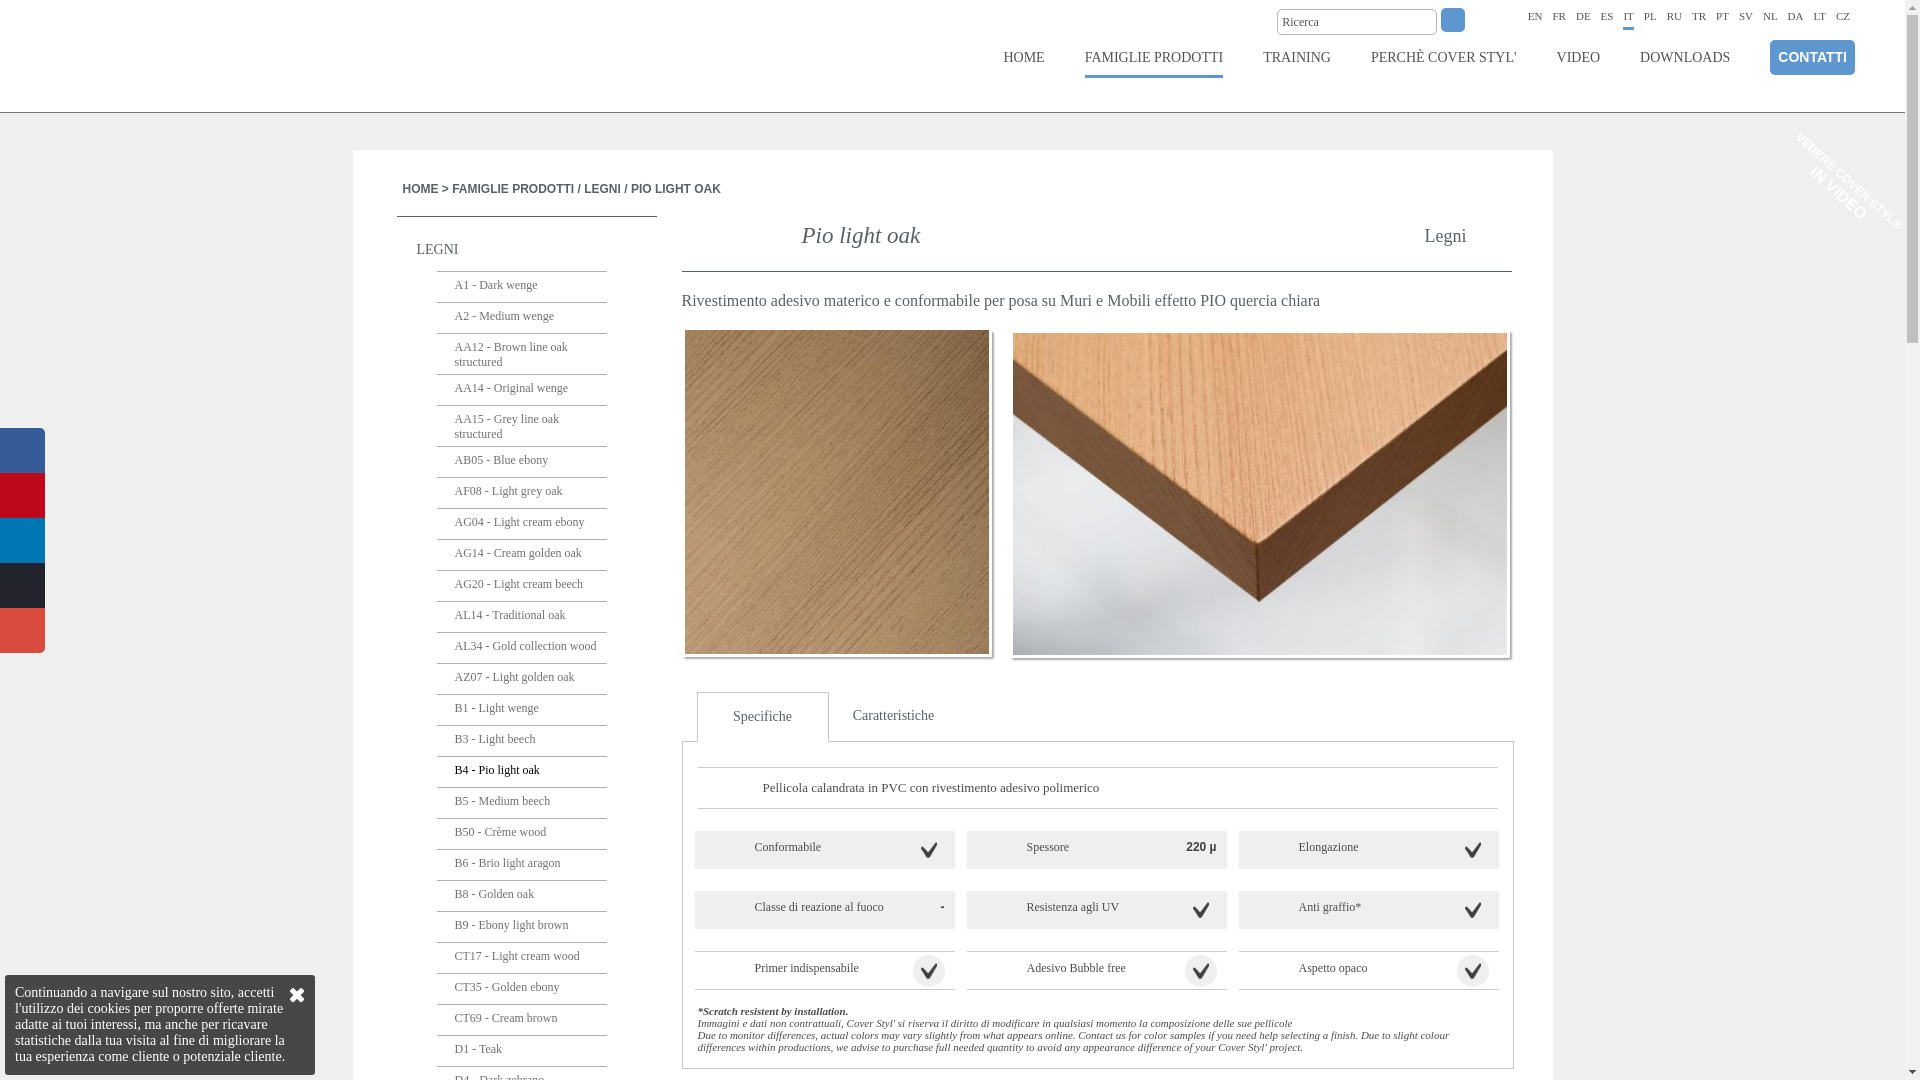 This screenshot has height=1080, width=1920. Describe the element at coordinates (521, 288) in the screenshot. I see `A1 - Dark wenge` at that location.